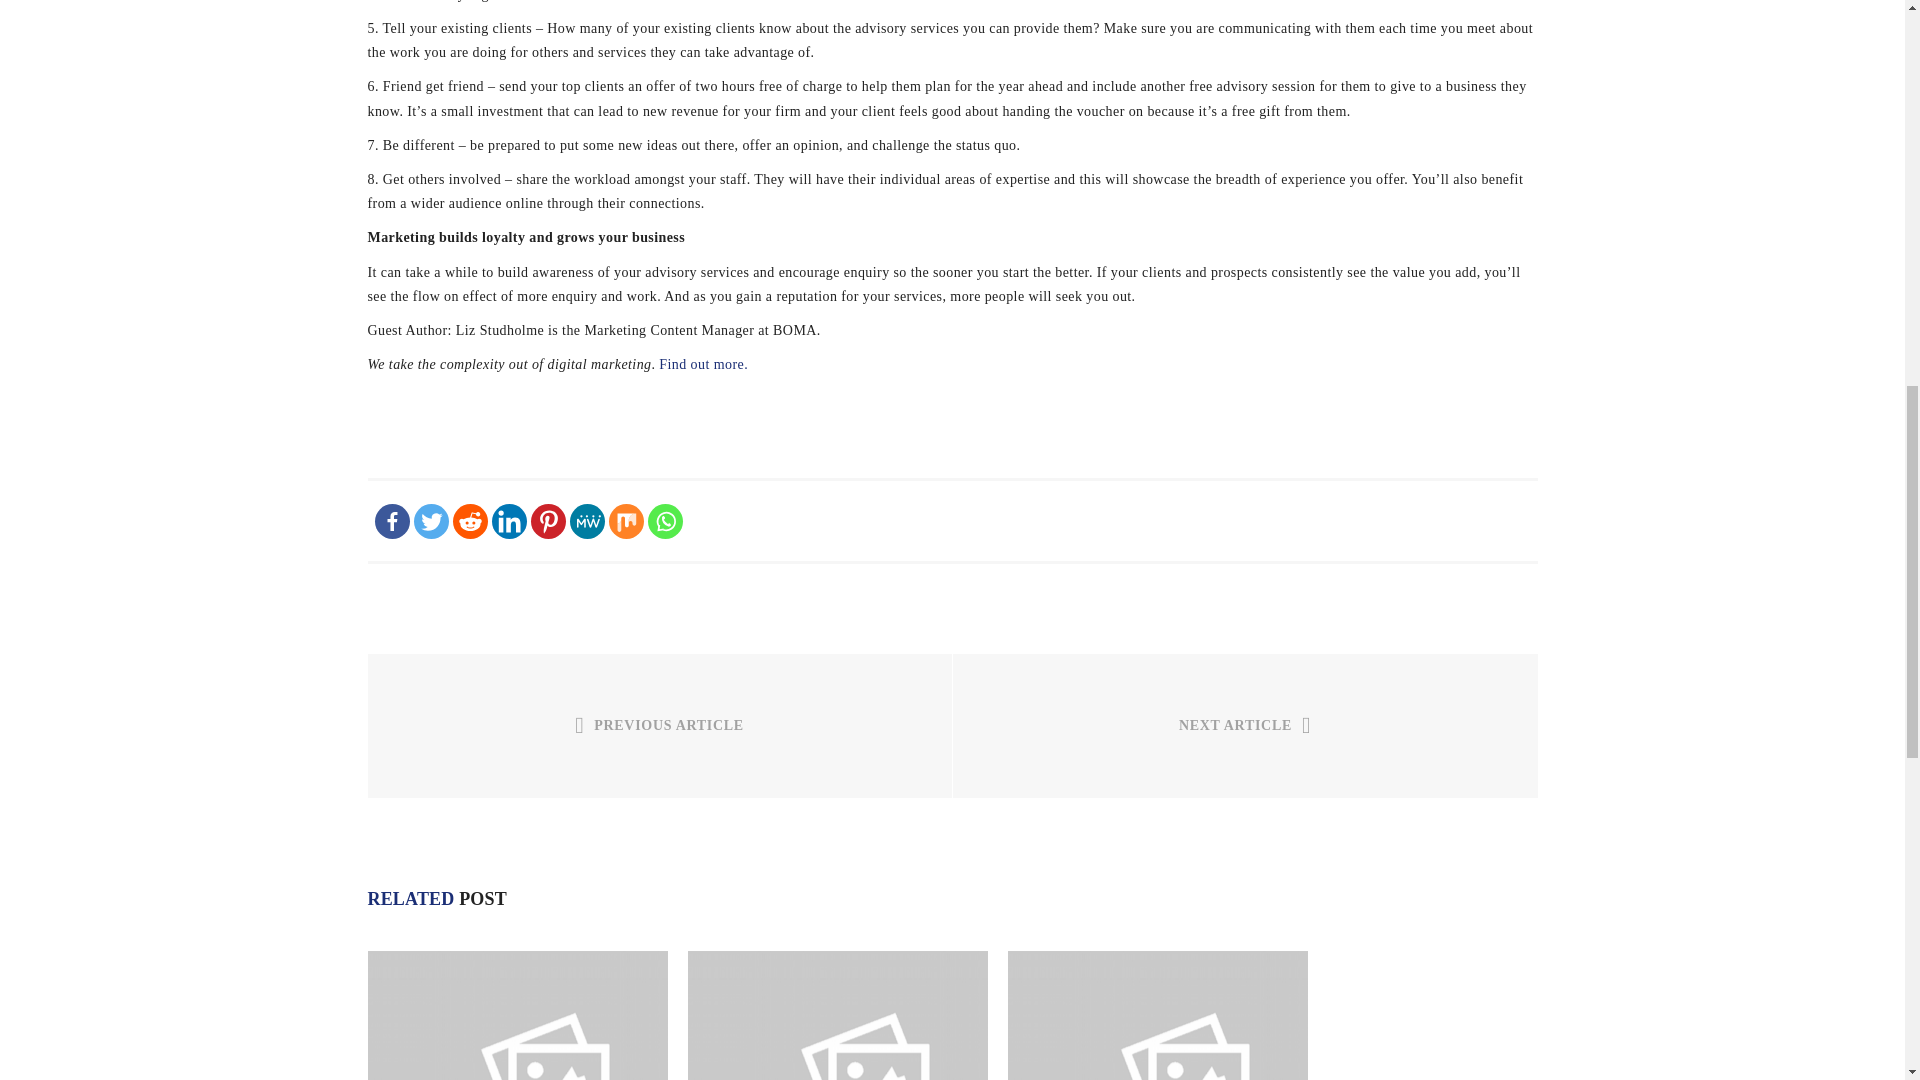 Image resolution: width=1920 pixels, height=1080 pixels. Describe the element at coordinates (587, 521) in the screenshot. I see `MeWe` at that location.